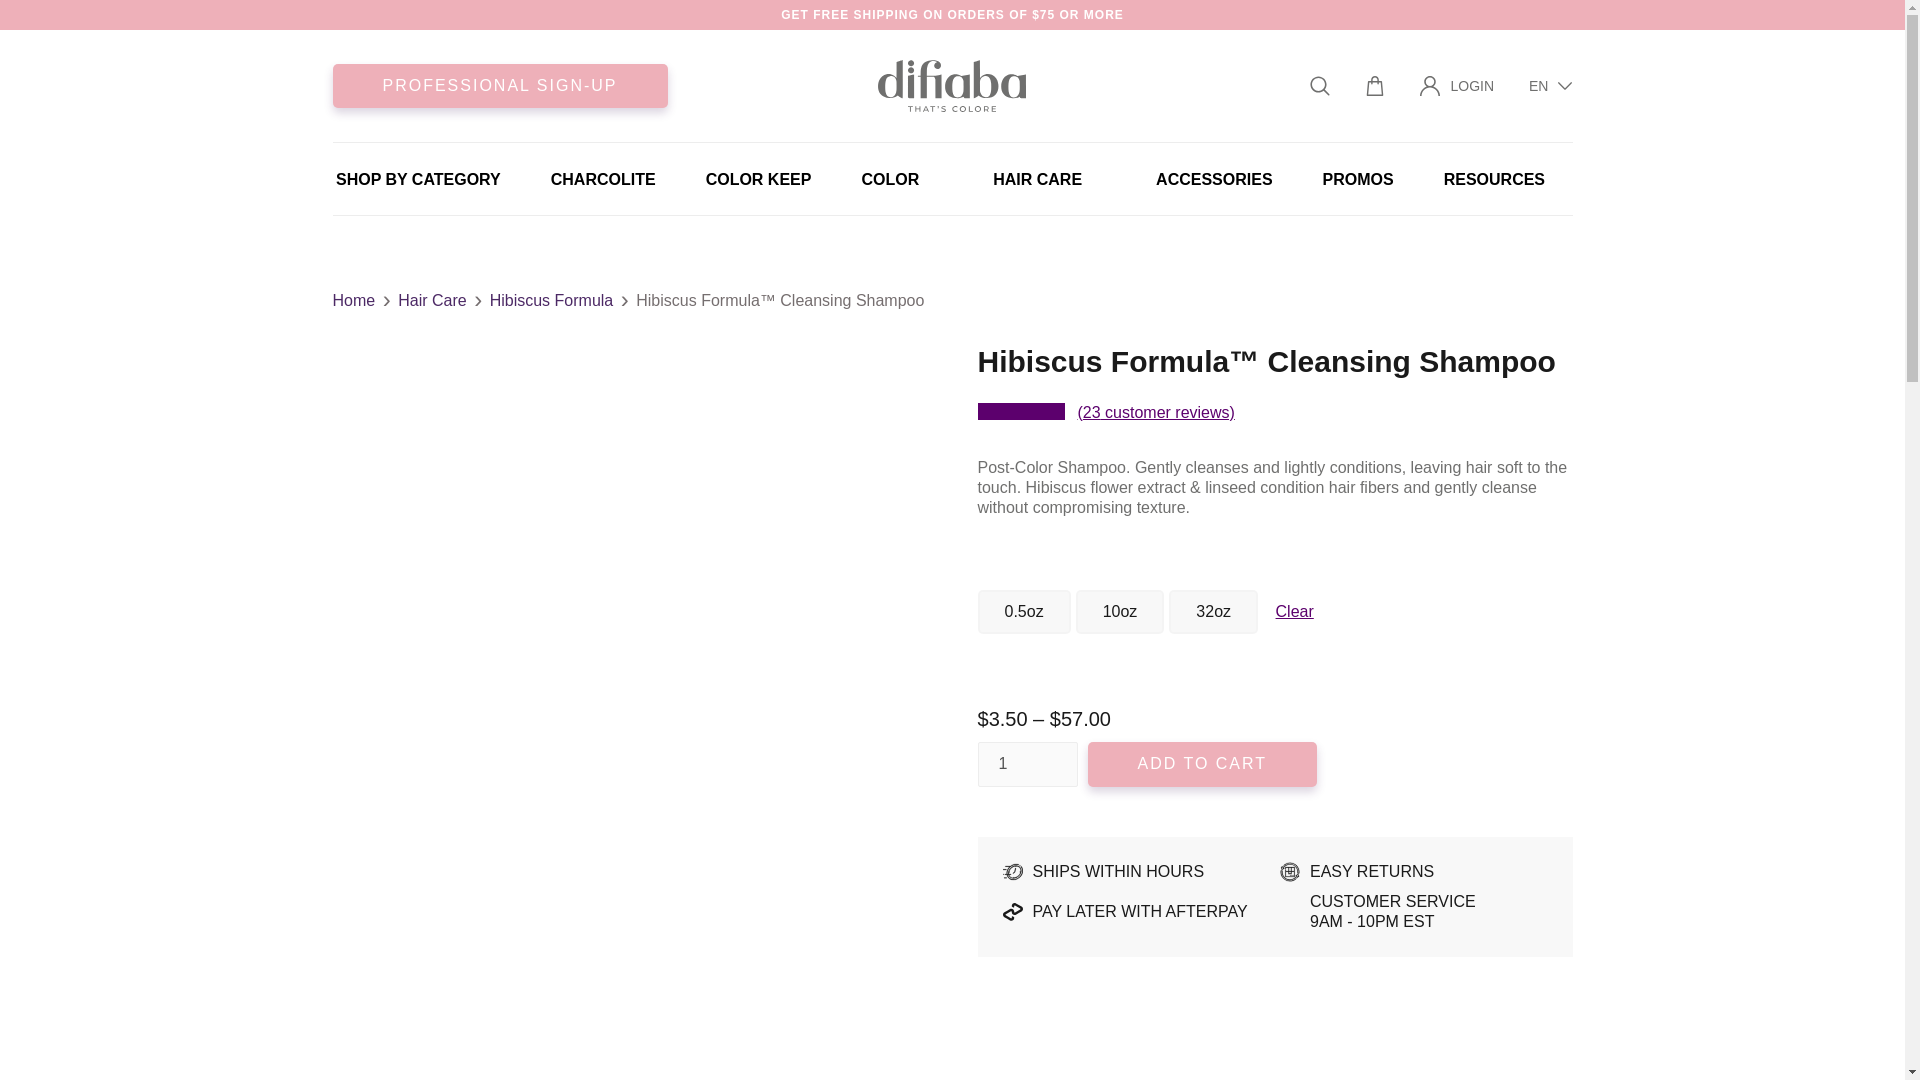 This screenshot has height=1080, width=1920. I want to click on PROFESSIONAL SIGN-UP, so click(499, 84).